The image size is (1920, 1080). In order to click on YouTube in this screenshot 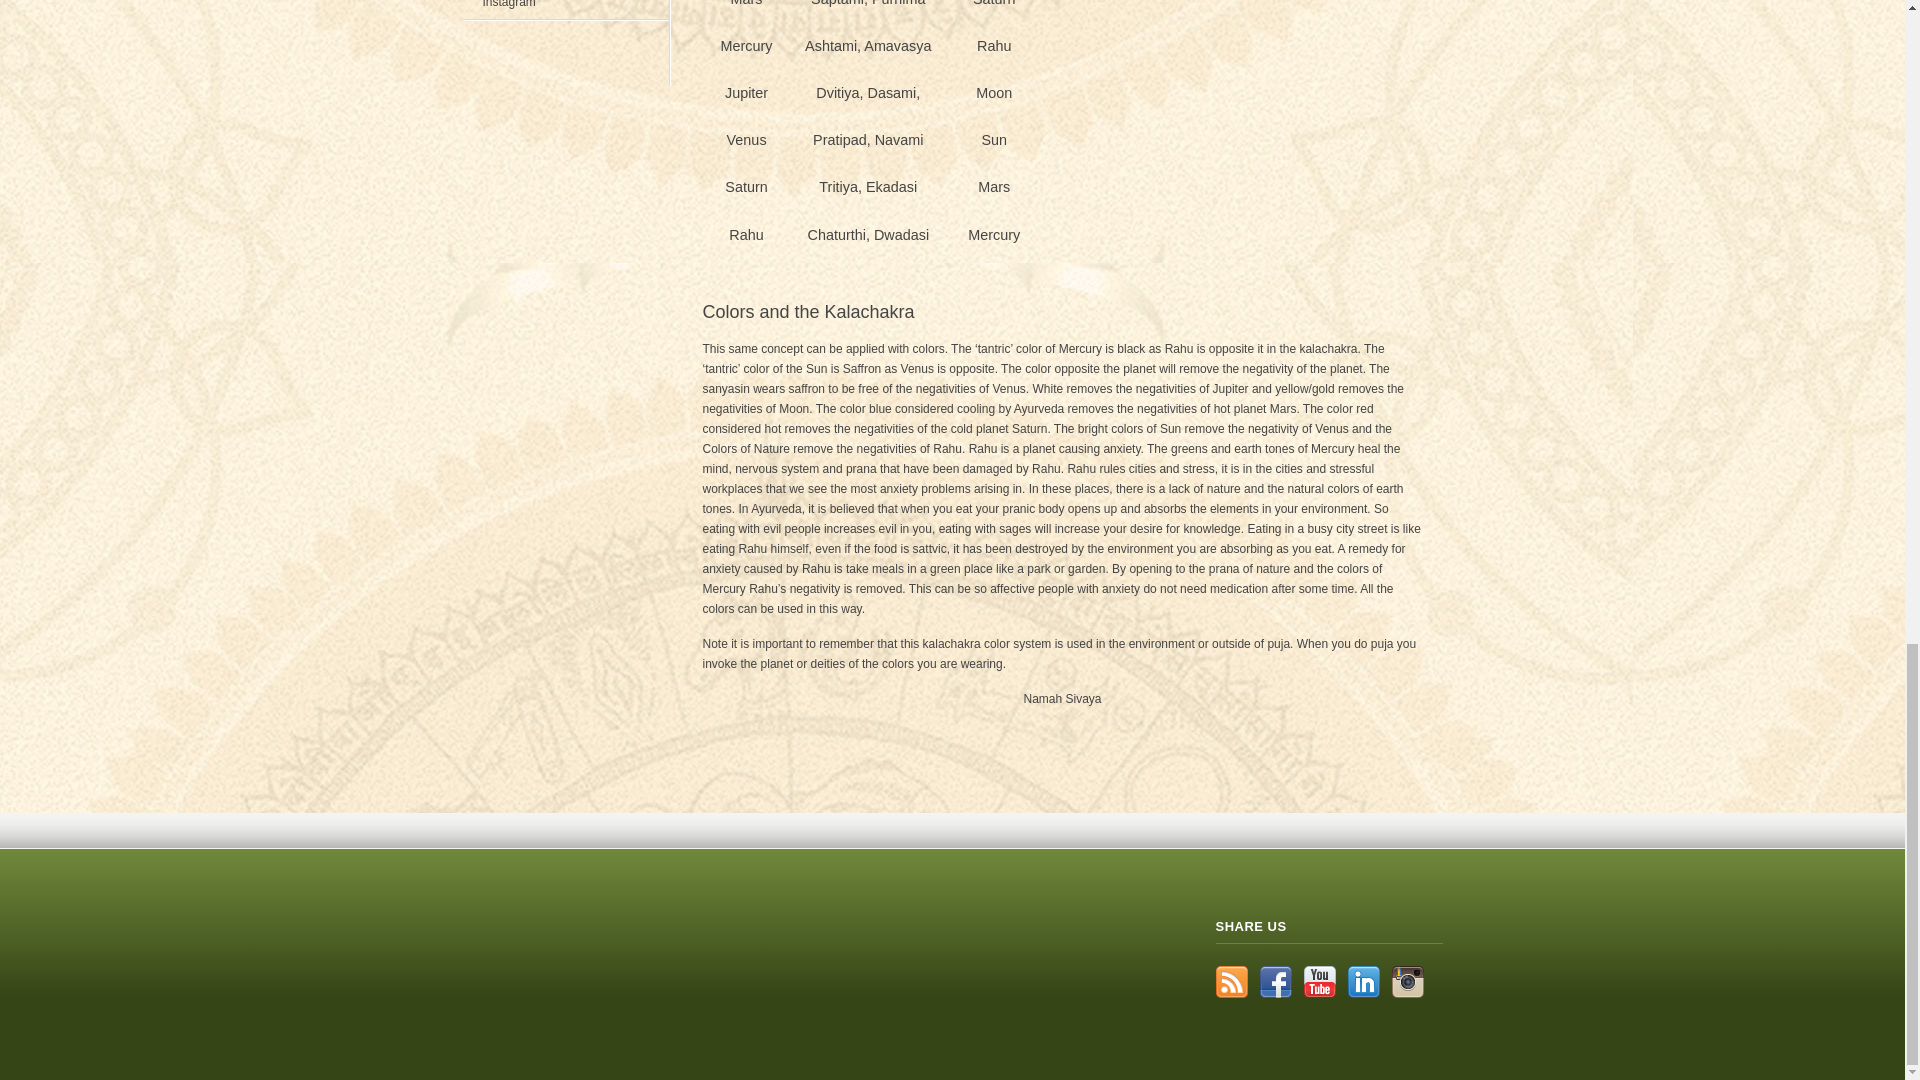, I will do `click(1320, 981)`.